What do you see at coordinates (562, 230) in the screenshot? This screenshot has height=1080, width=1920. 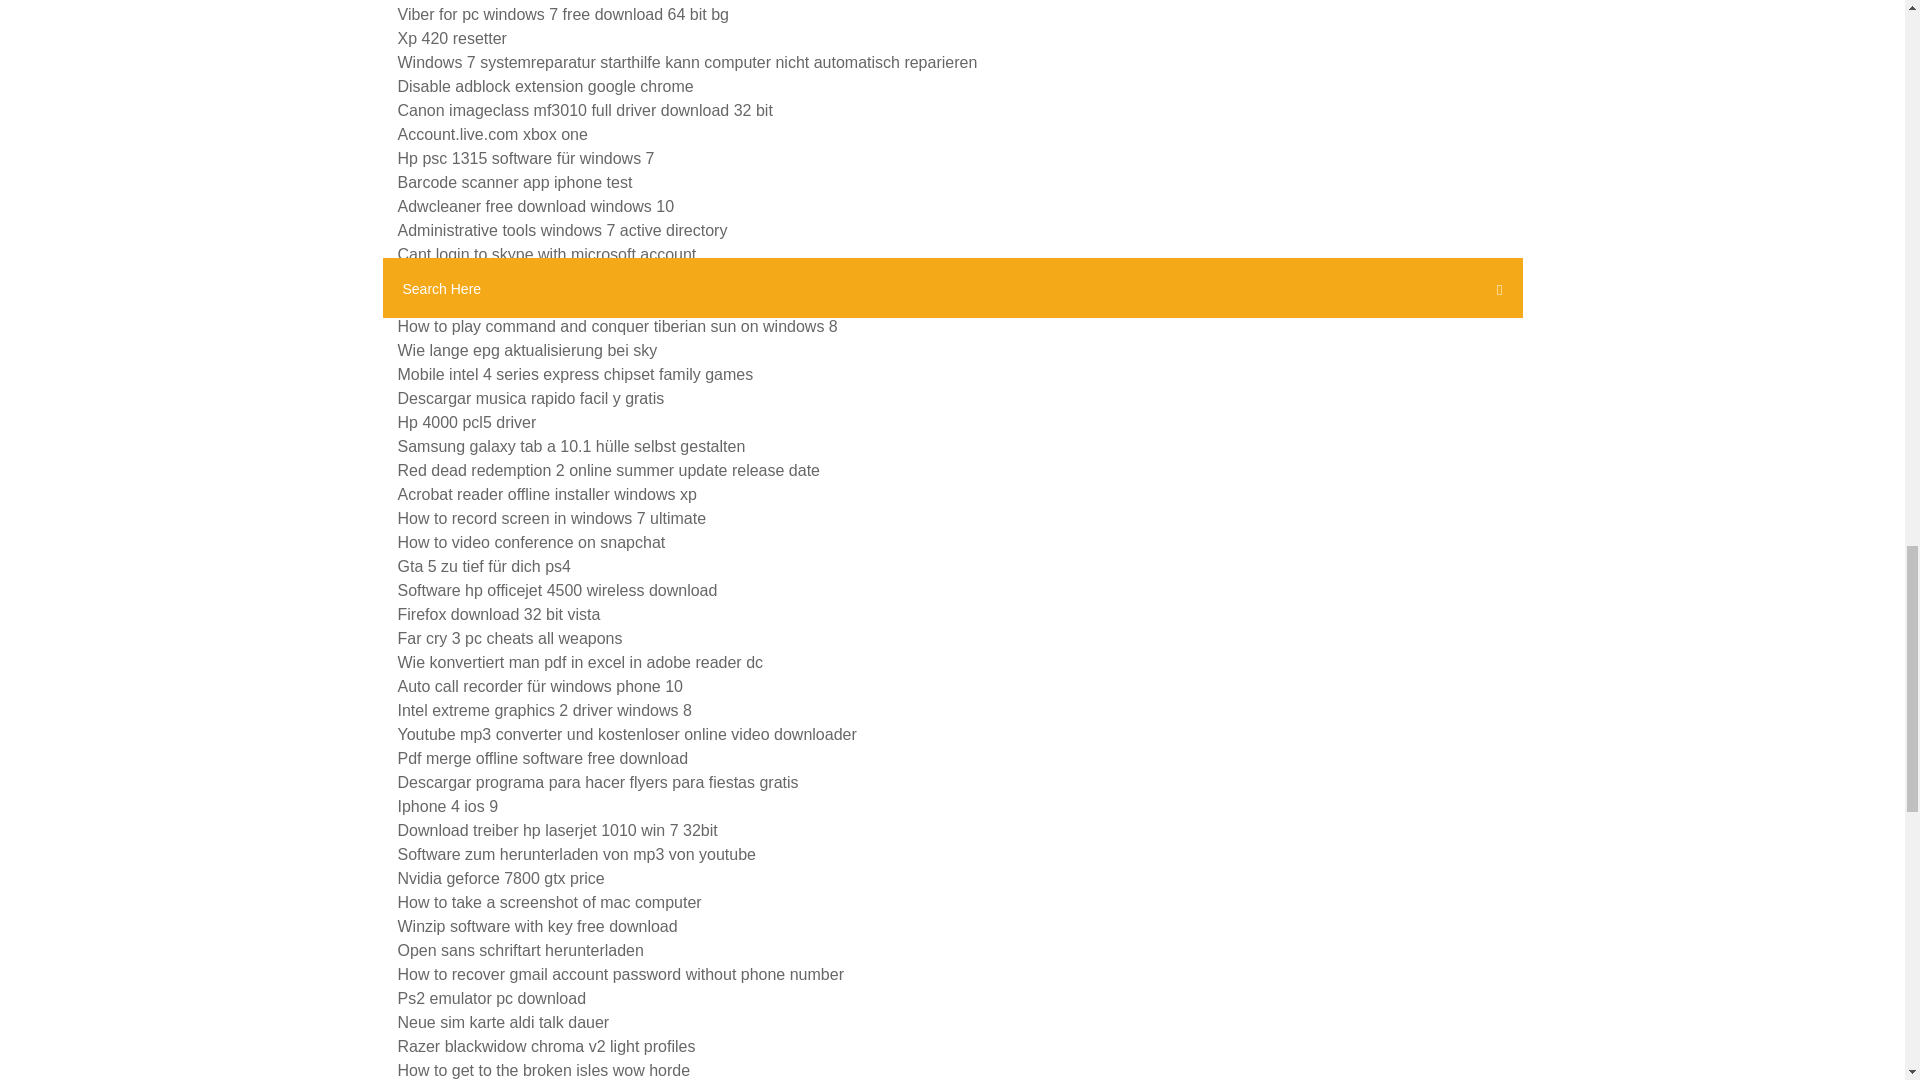 I see `Administrative tools windows 7 active directory` at bounding box center [562, 230].